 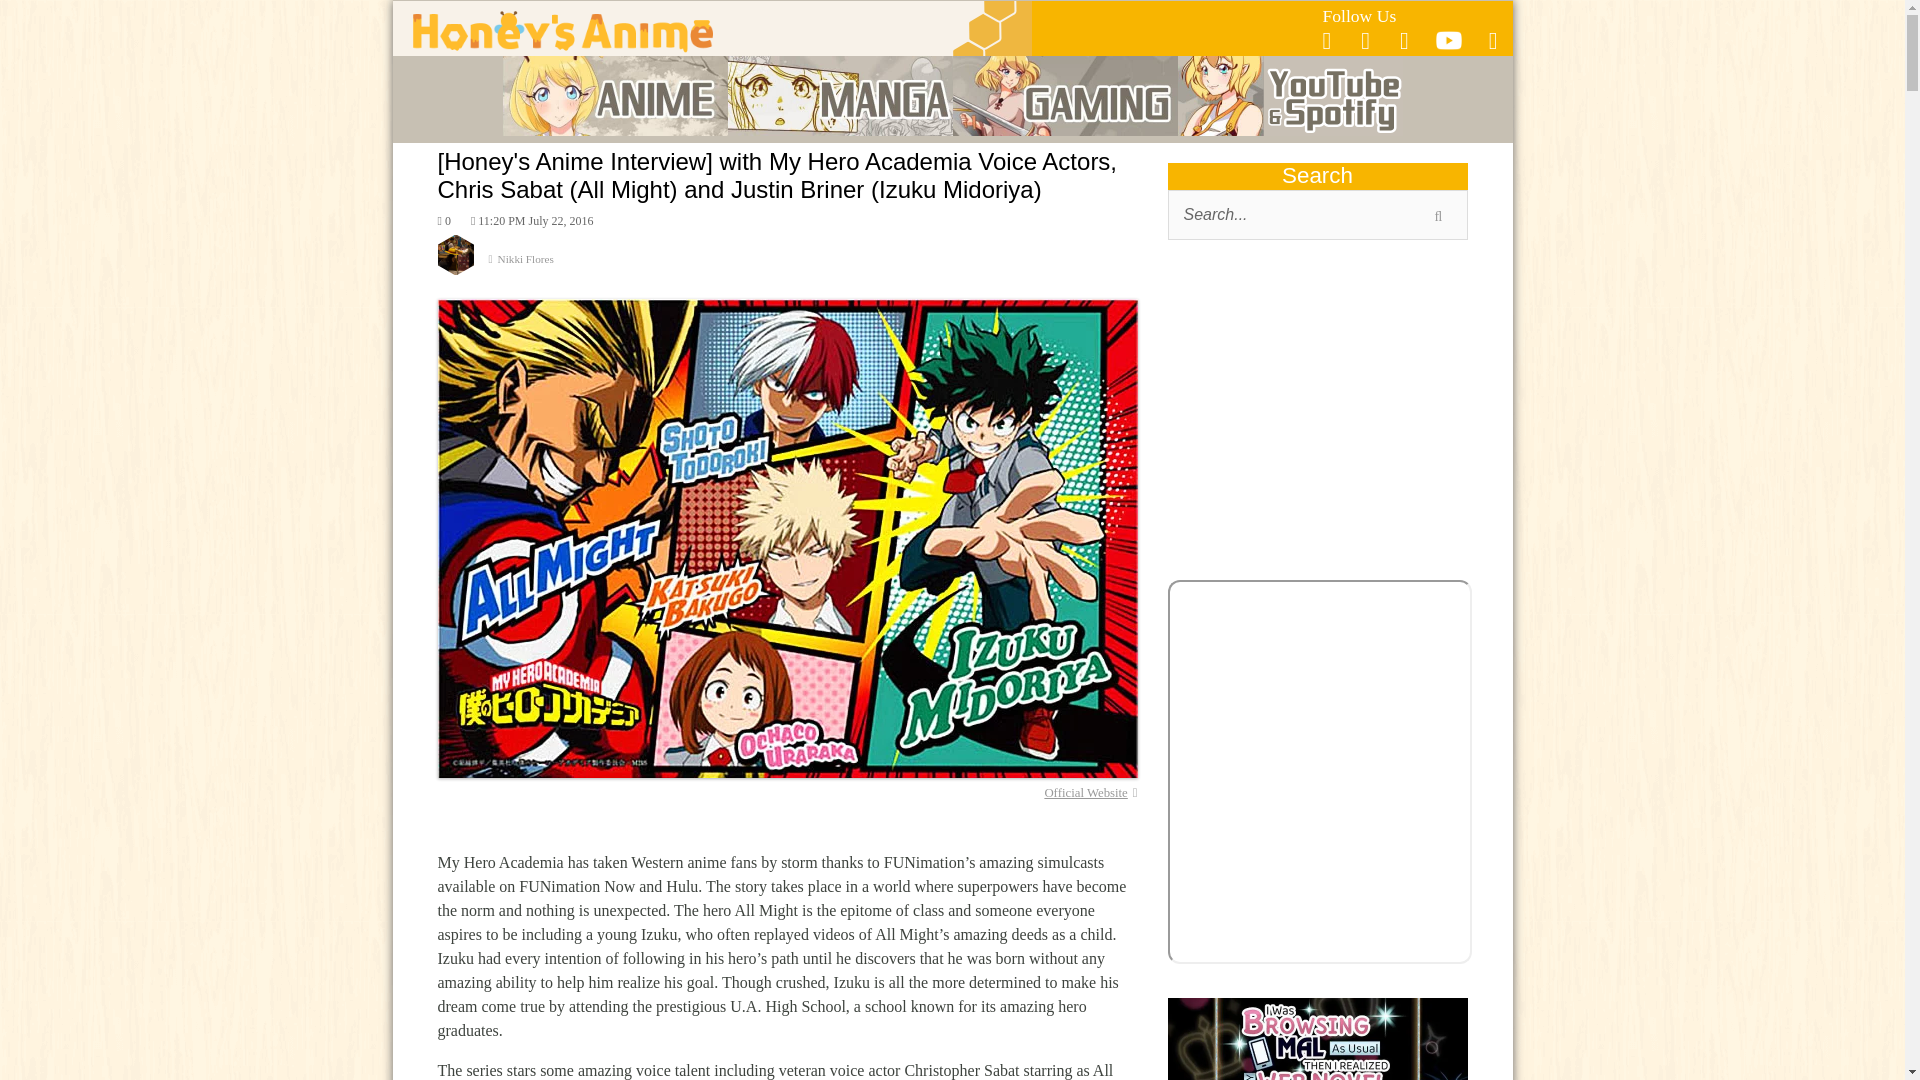 I want to click on Search..., so click(x=1318, y=214).